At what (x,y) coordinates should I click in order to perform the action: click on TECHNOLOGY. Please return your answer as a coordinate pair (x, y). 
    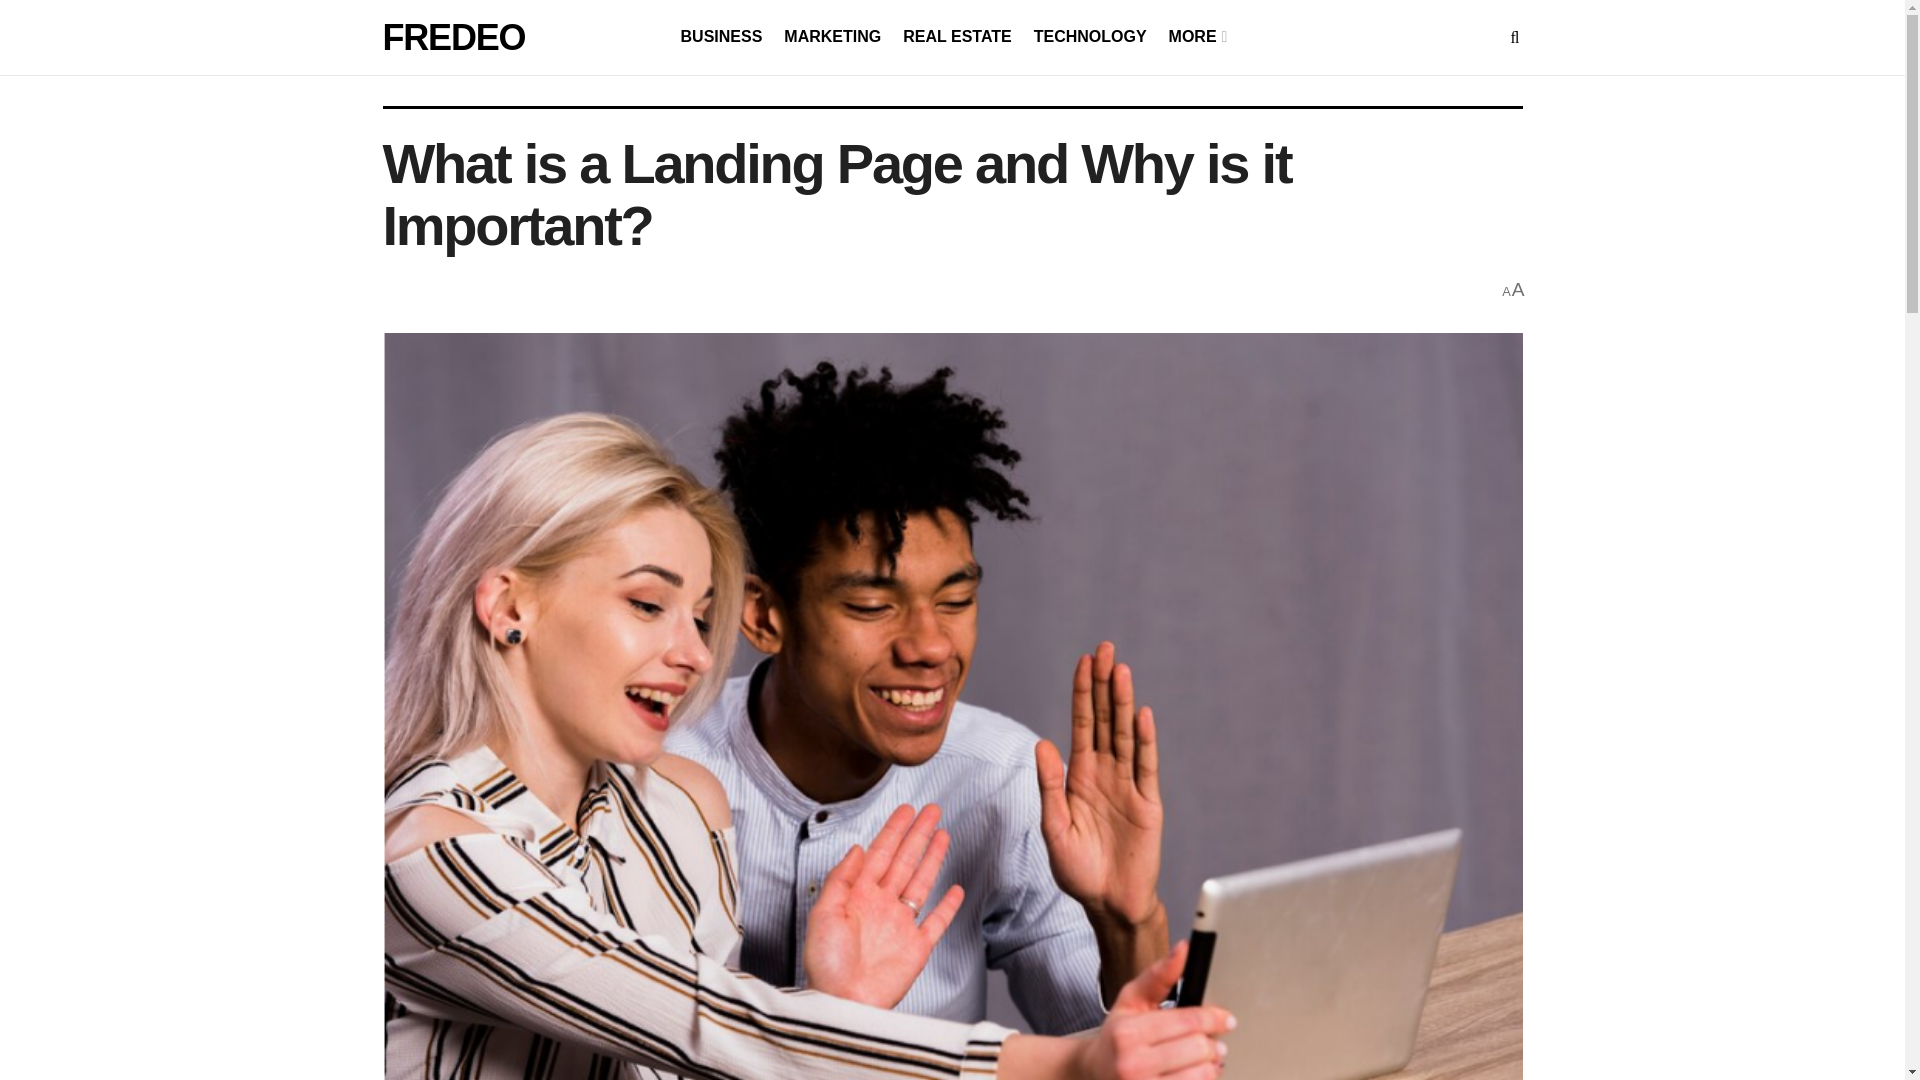
    Looking at the image, I should click on (1090, 36).